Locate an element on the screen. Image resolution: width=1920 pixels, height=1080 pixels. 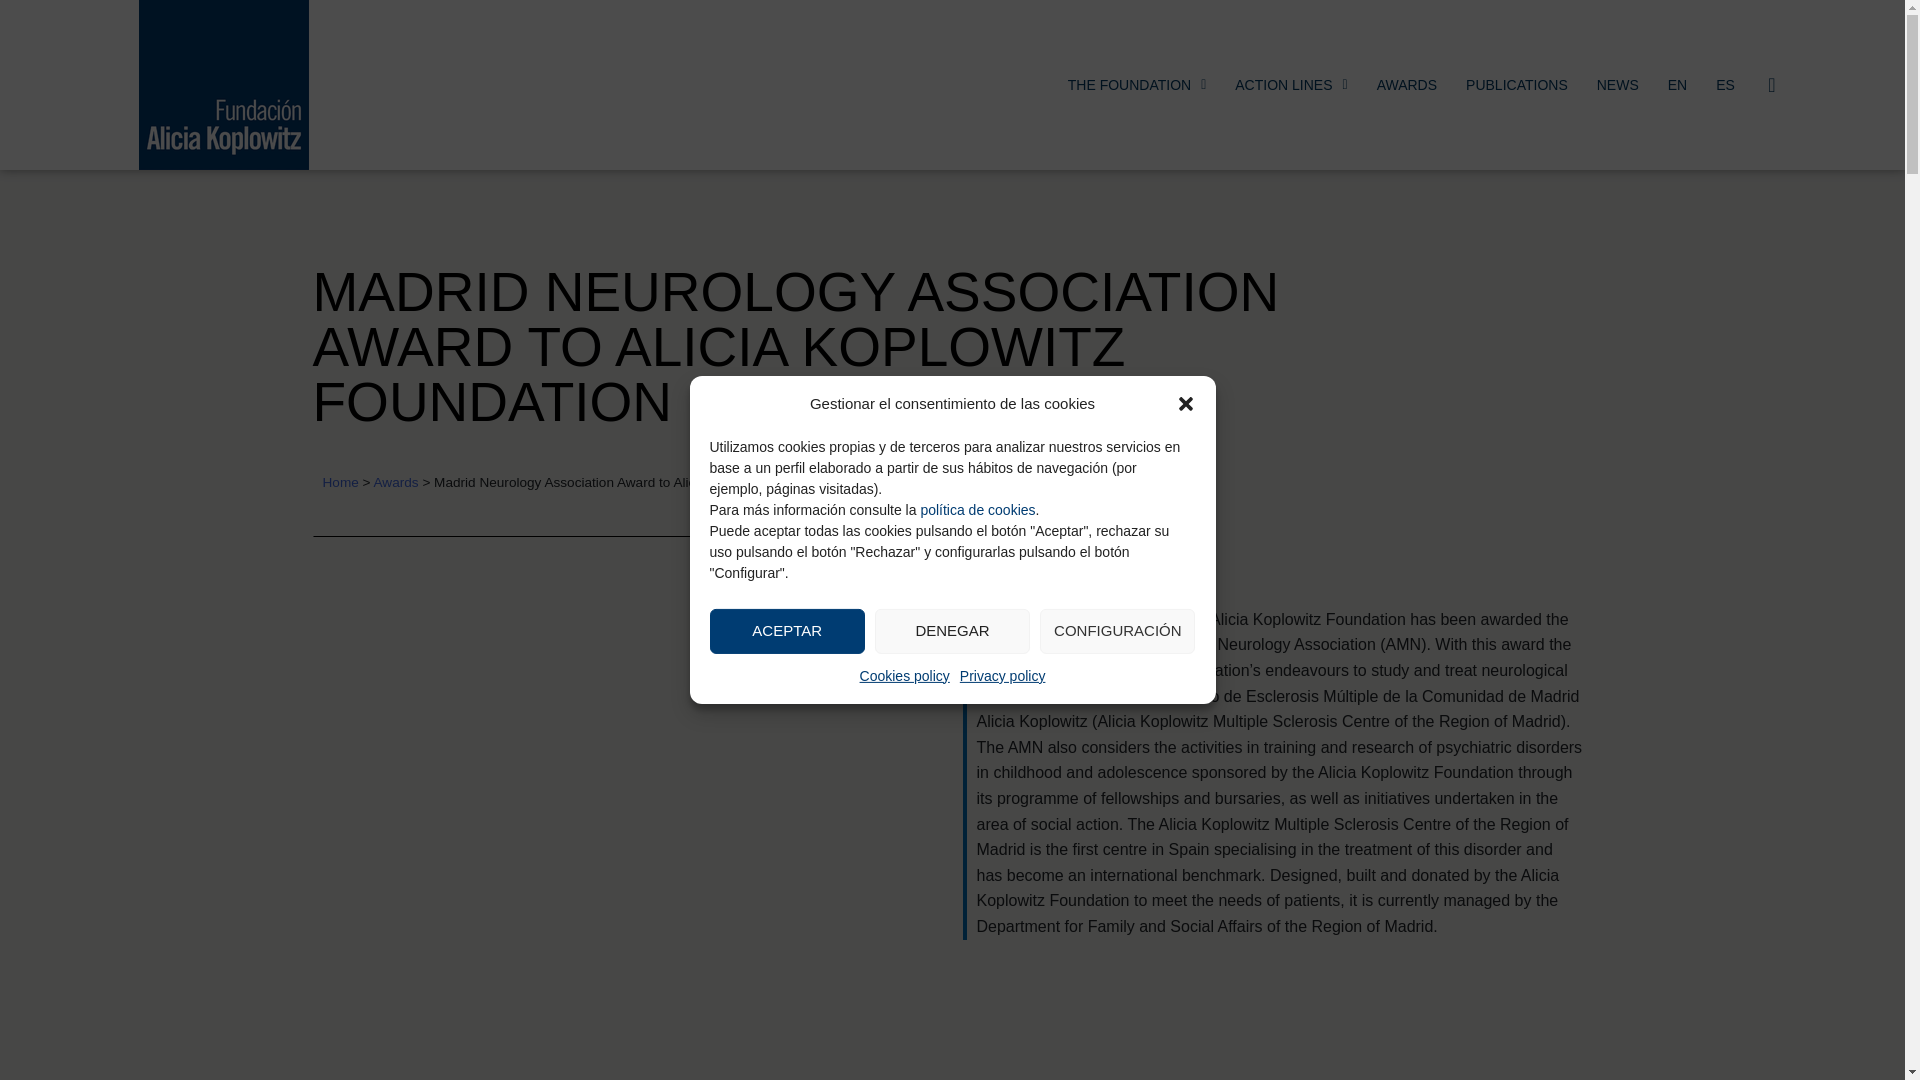
Privacy policy is located at coordinates (1003, 677).